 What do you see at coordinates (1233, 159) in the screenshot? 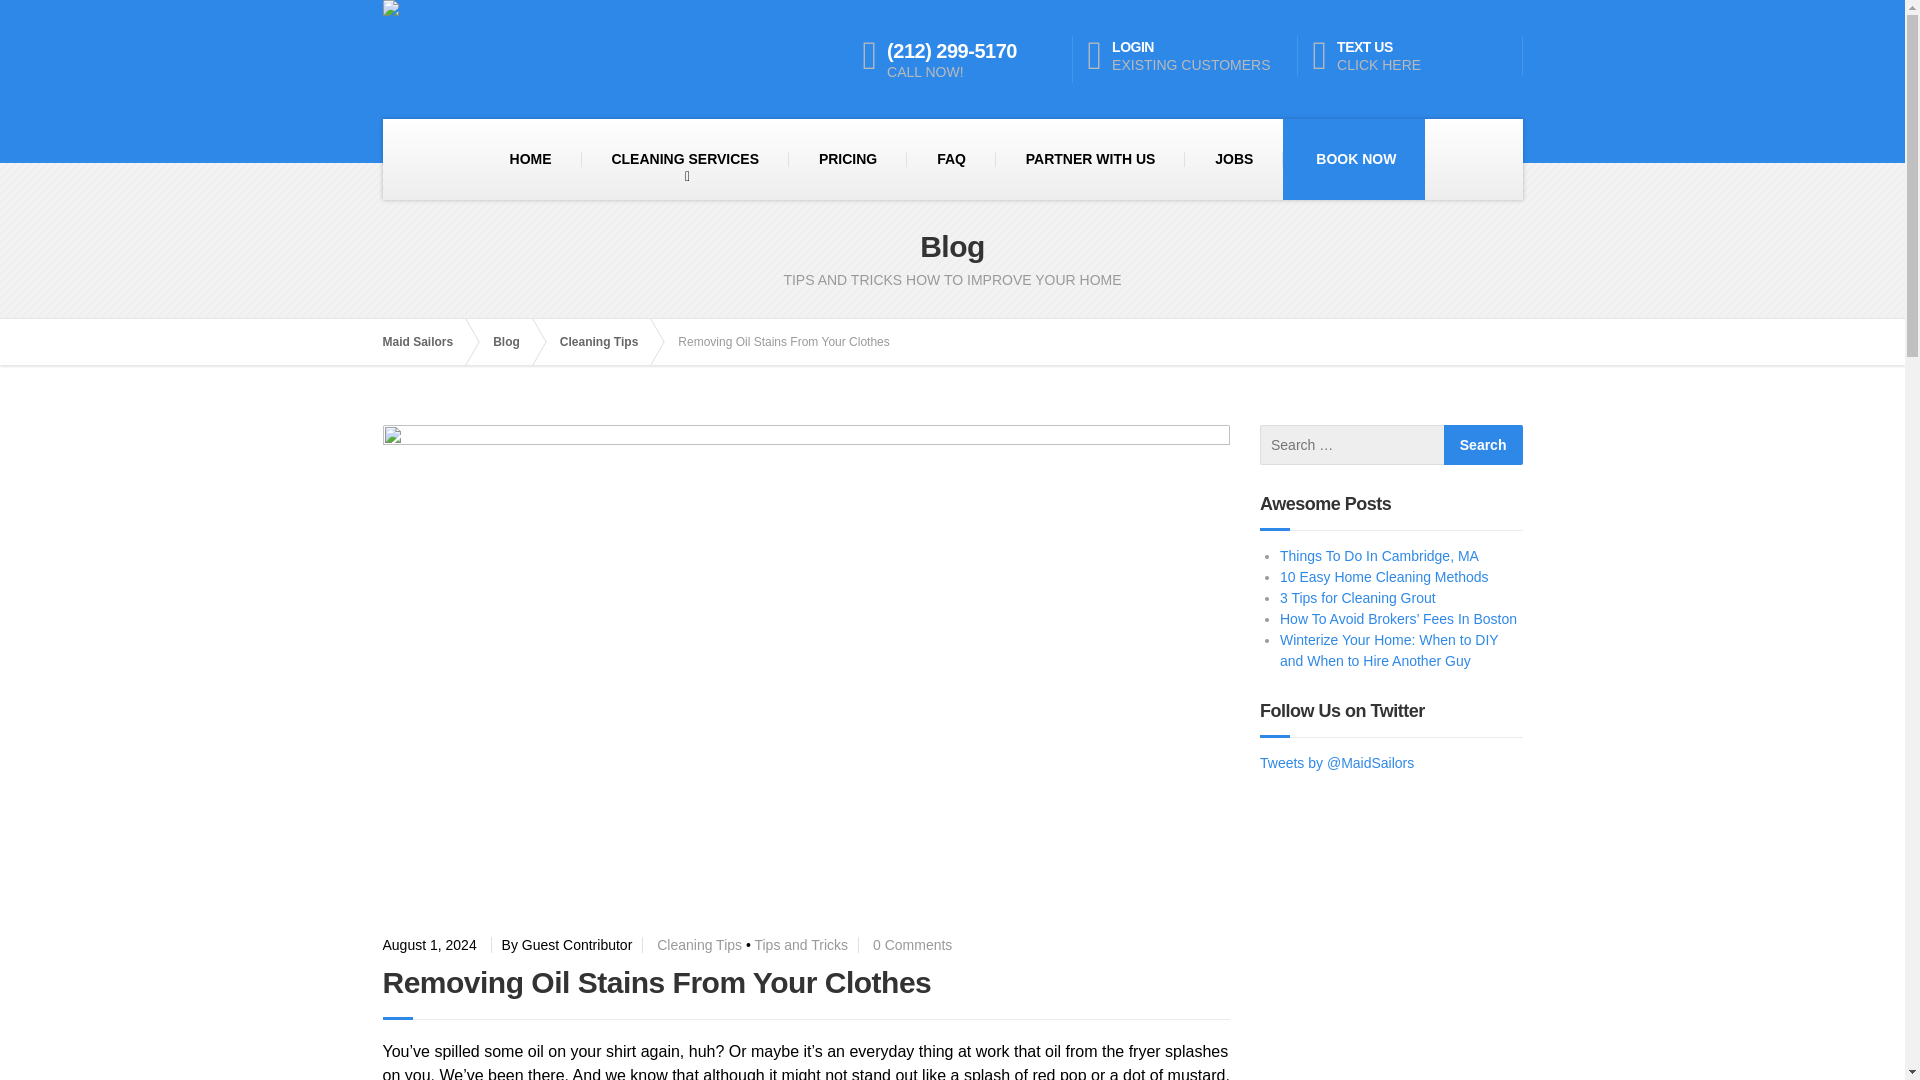
I see `JOBS` at bounding box center [1233, 159].